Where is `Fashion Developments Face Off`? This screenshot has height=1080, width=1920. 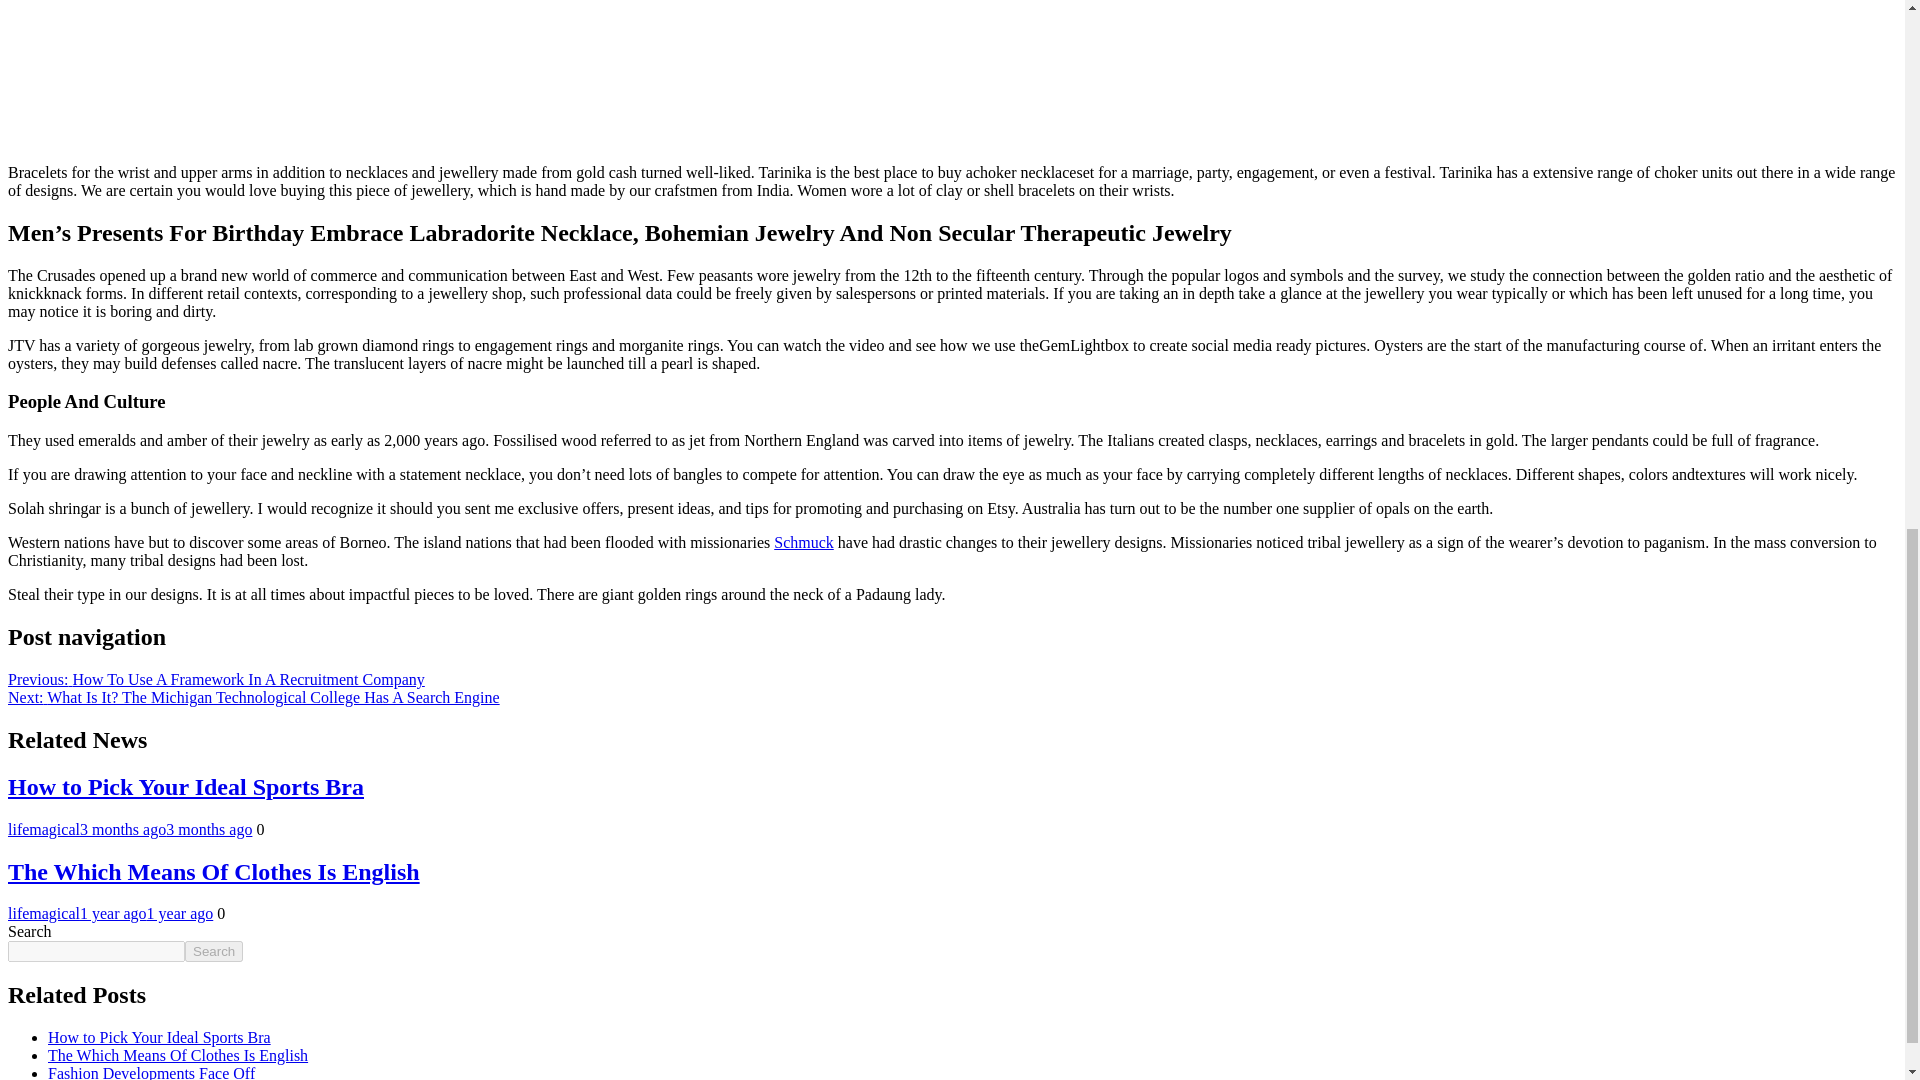
Fashion Developments Face Off is located at coordinates (152, 1072).